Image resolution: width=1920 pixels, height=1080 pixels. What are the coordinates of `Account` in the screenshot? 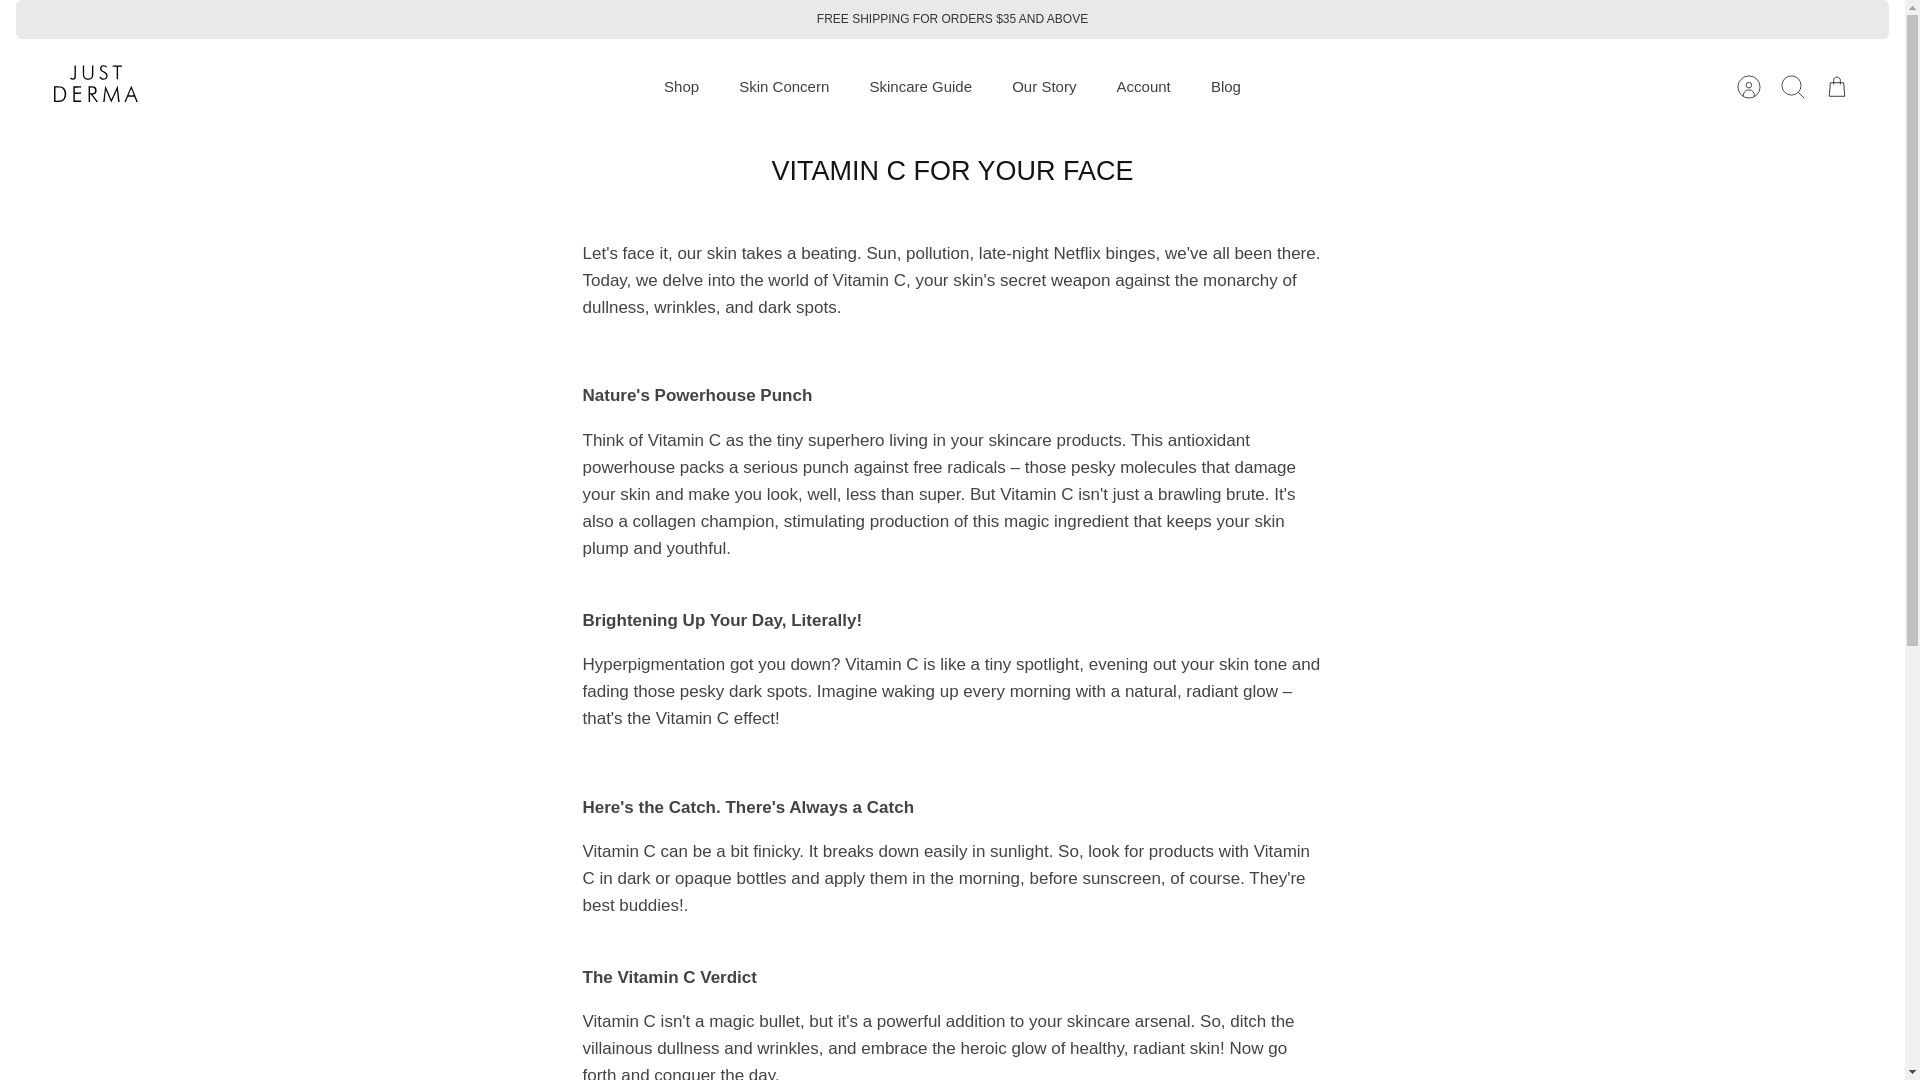 It's located at (1748, 86).